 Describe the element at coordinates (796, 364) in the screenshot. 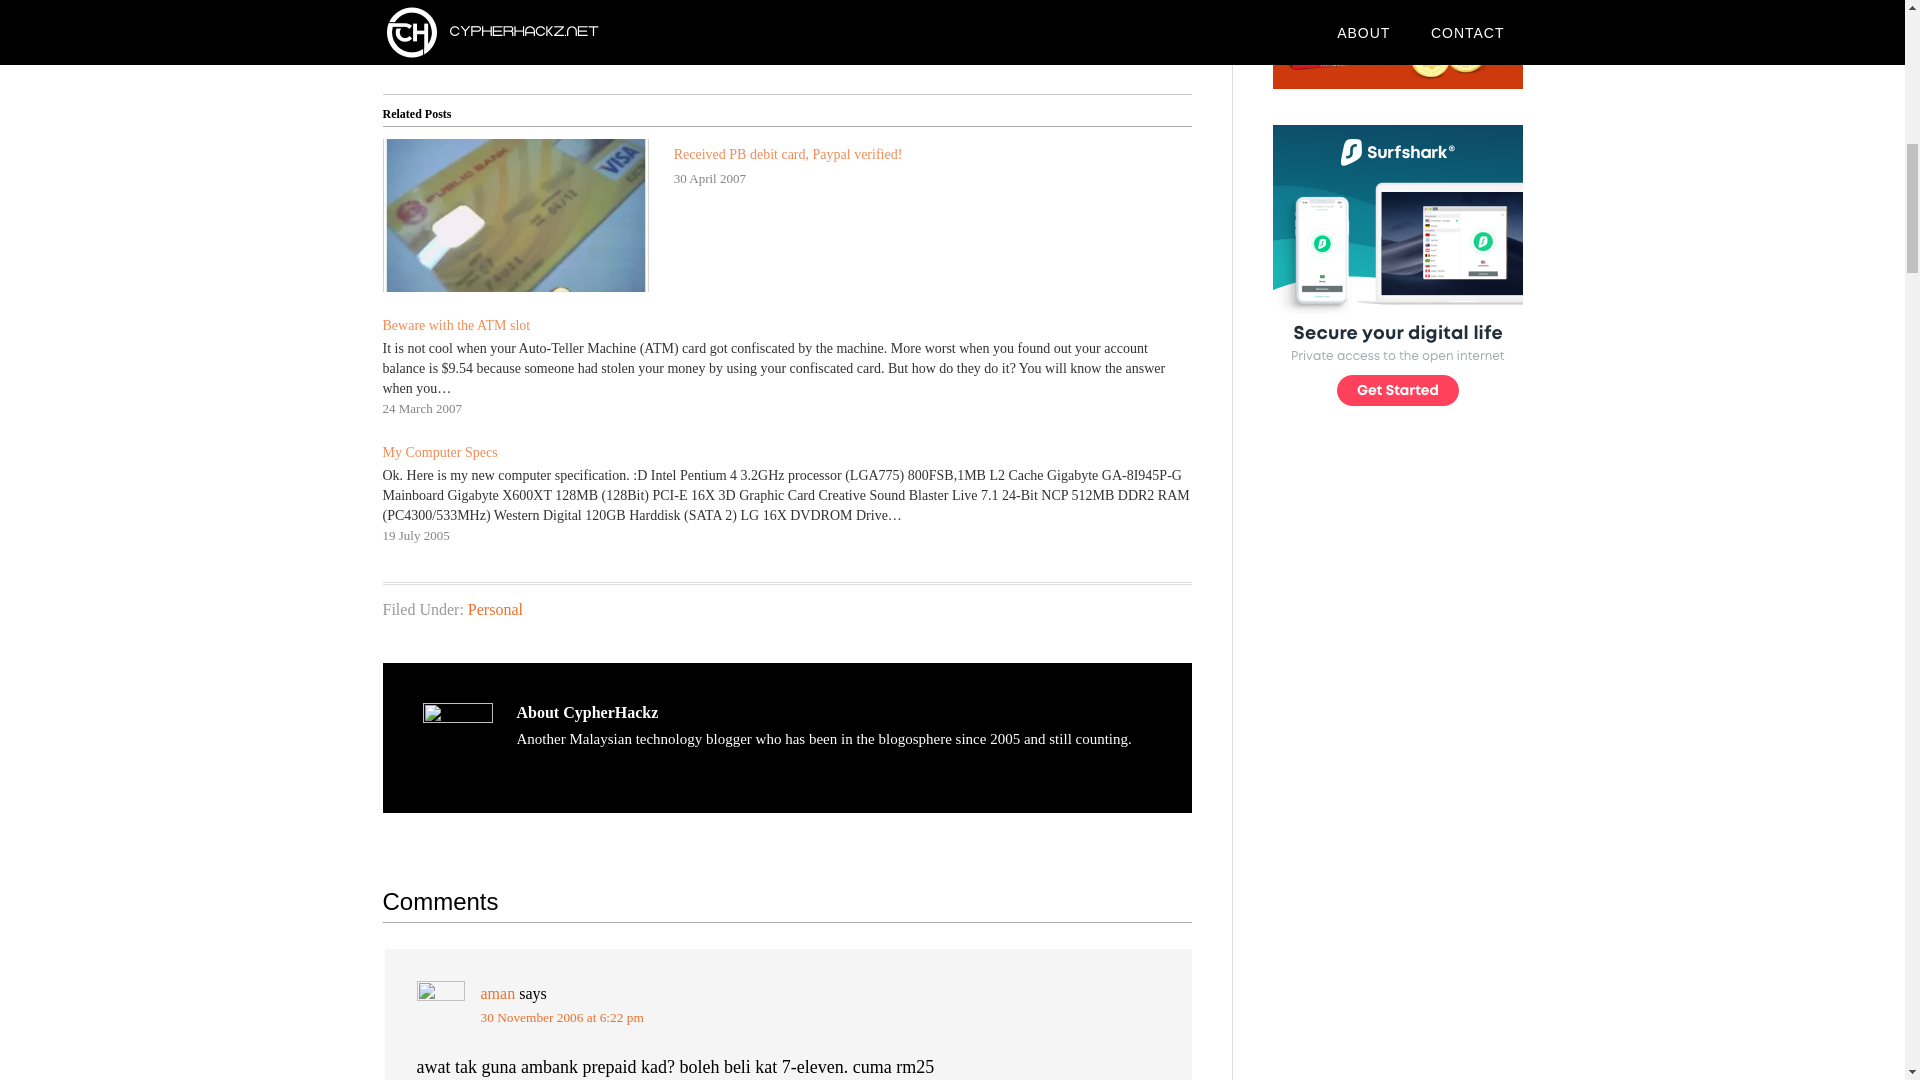

I see `Beware with the ATM slot` at that location.